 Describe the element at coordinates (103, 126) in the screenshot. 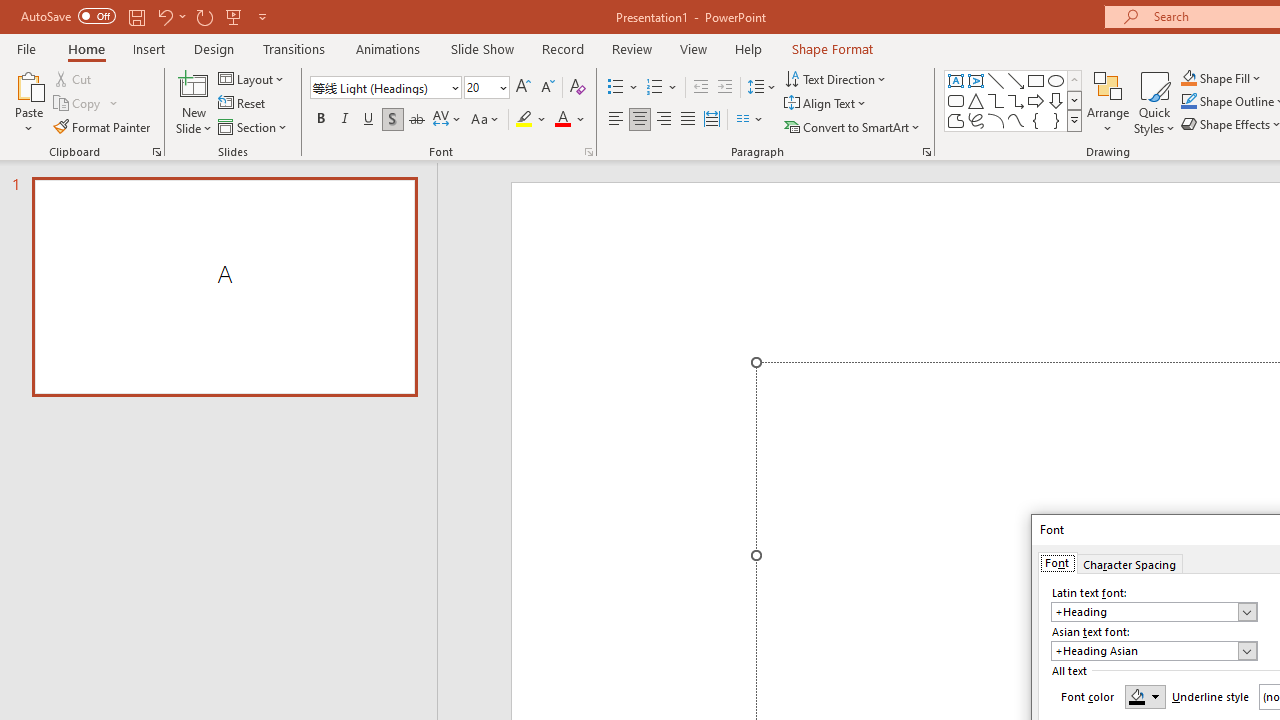

I see `Format Painter` at that location.